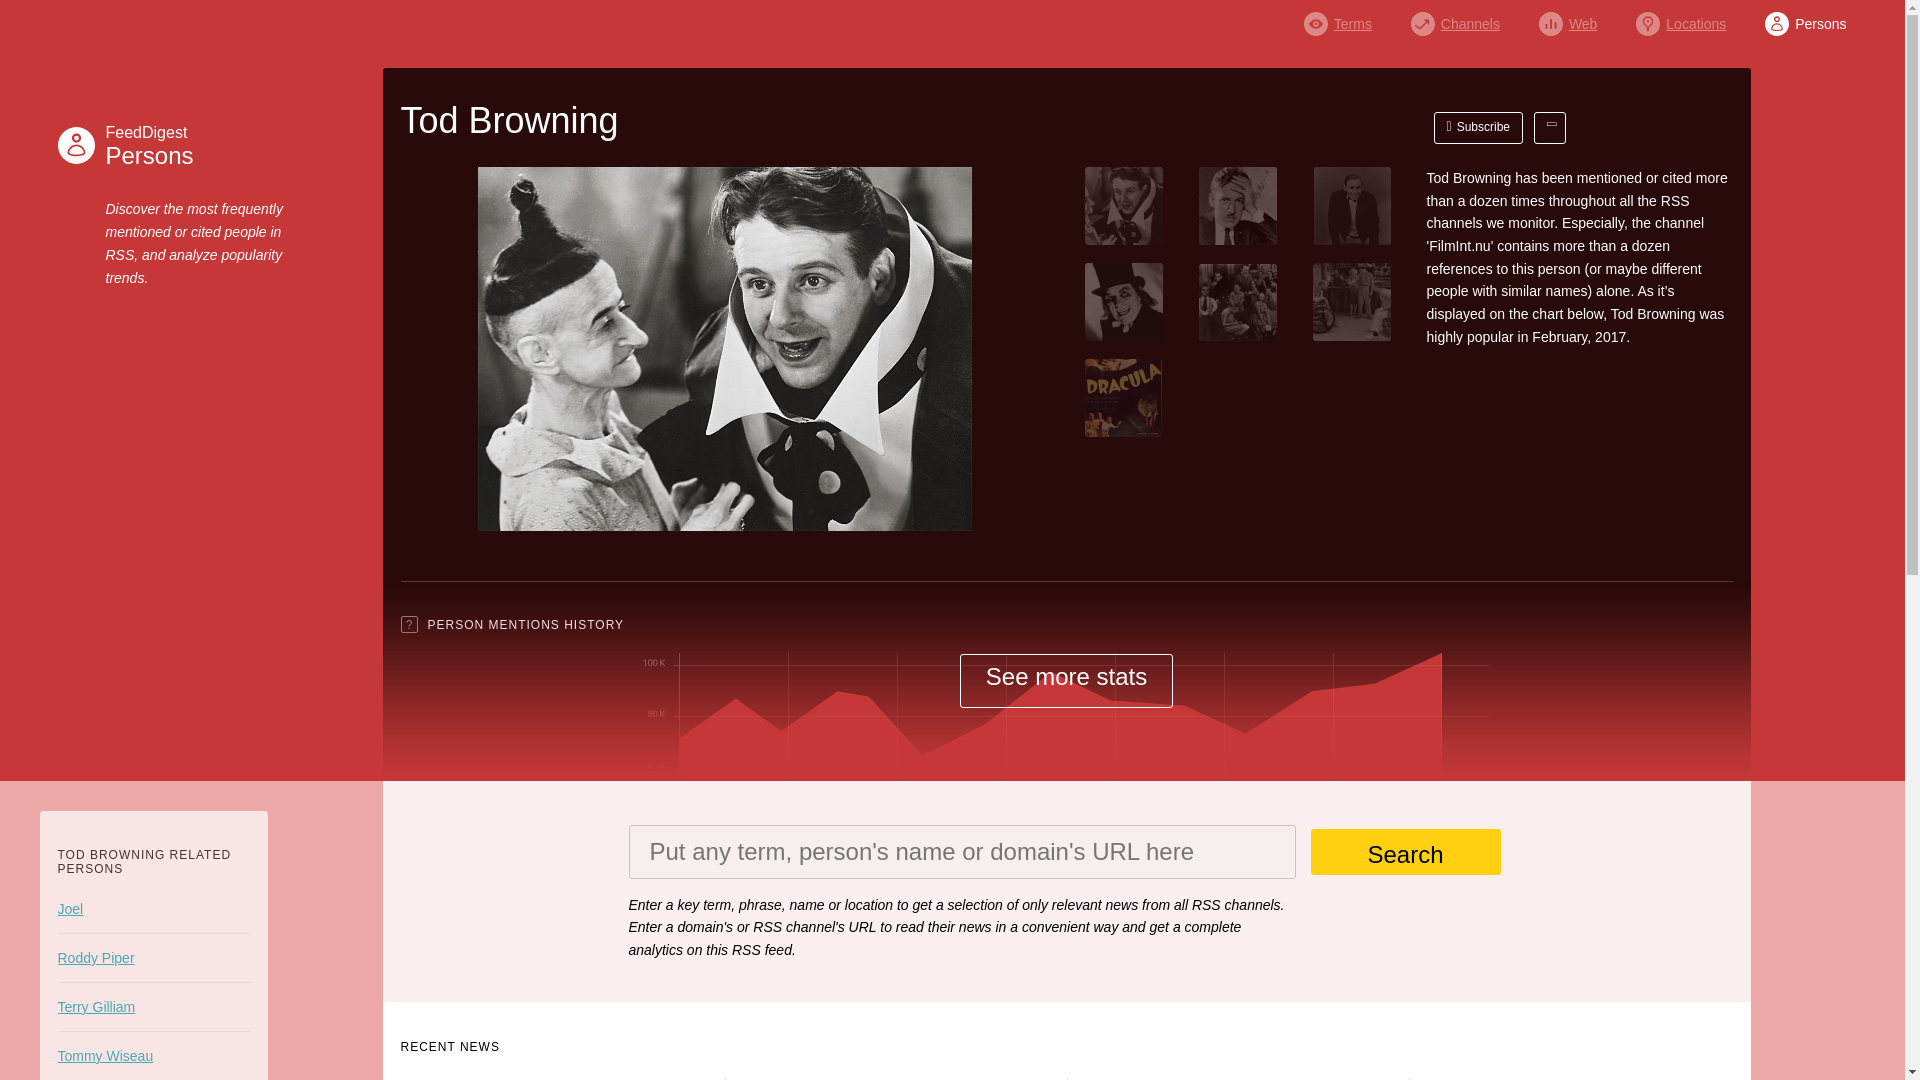 The height and width of the screenshot is (1080, 1920). Describe the element at coordinates (1680, 18) in the screenshot. I see `Locations` at that location.